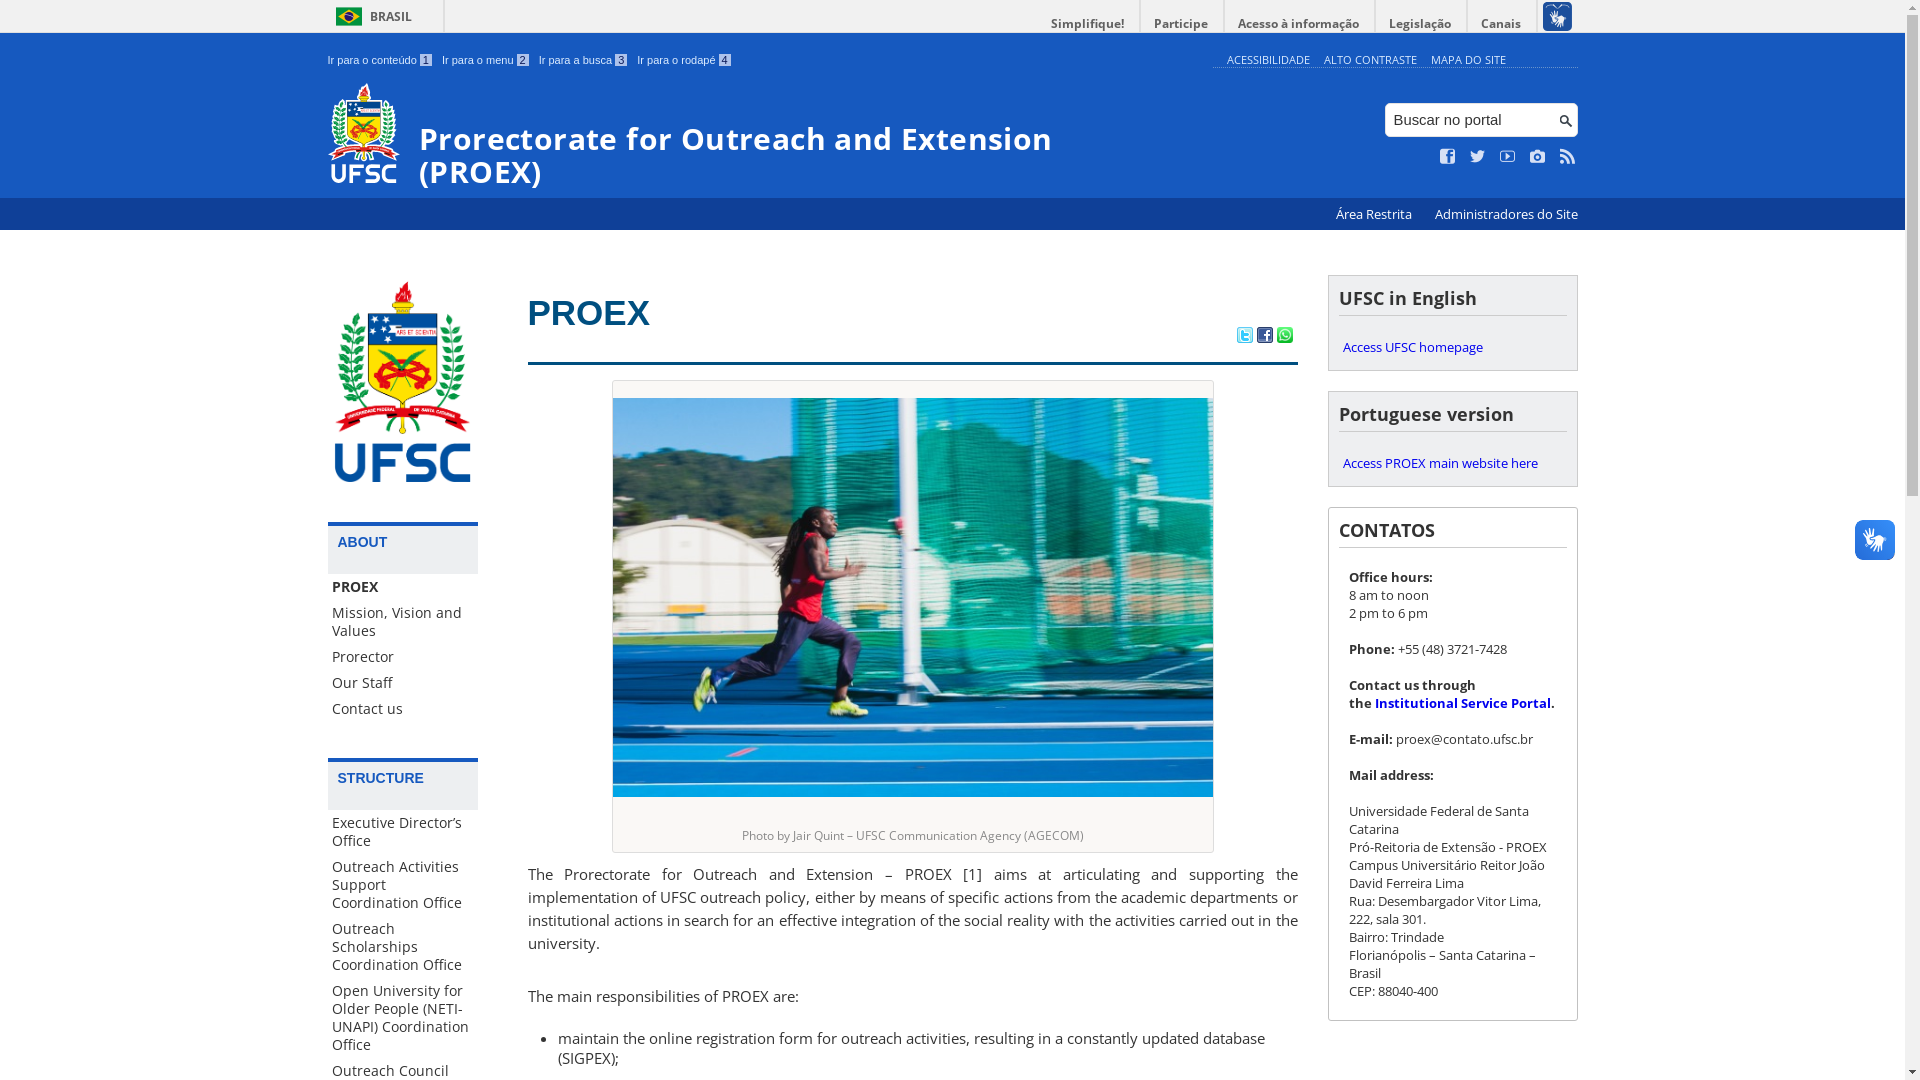  Describe the element at coordinates (403, 947) in the screenshot. I see `Outreach Scholarships Coordination Office` at that location.